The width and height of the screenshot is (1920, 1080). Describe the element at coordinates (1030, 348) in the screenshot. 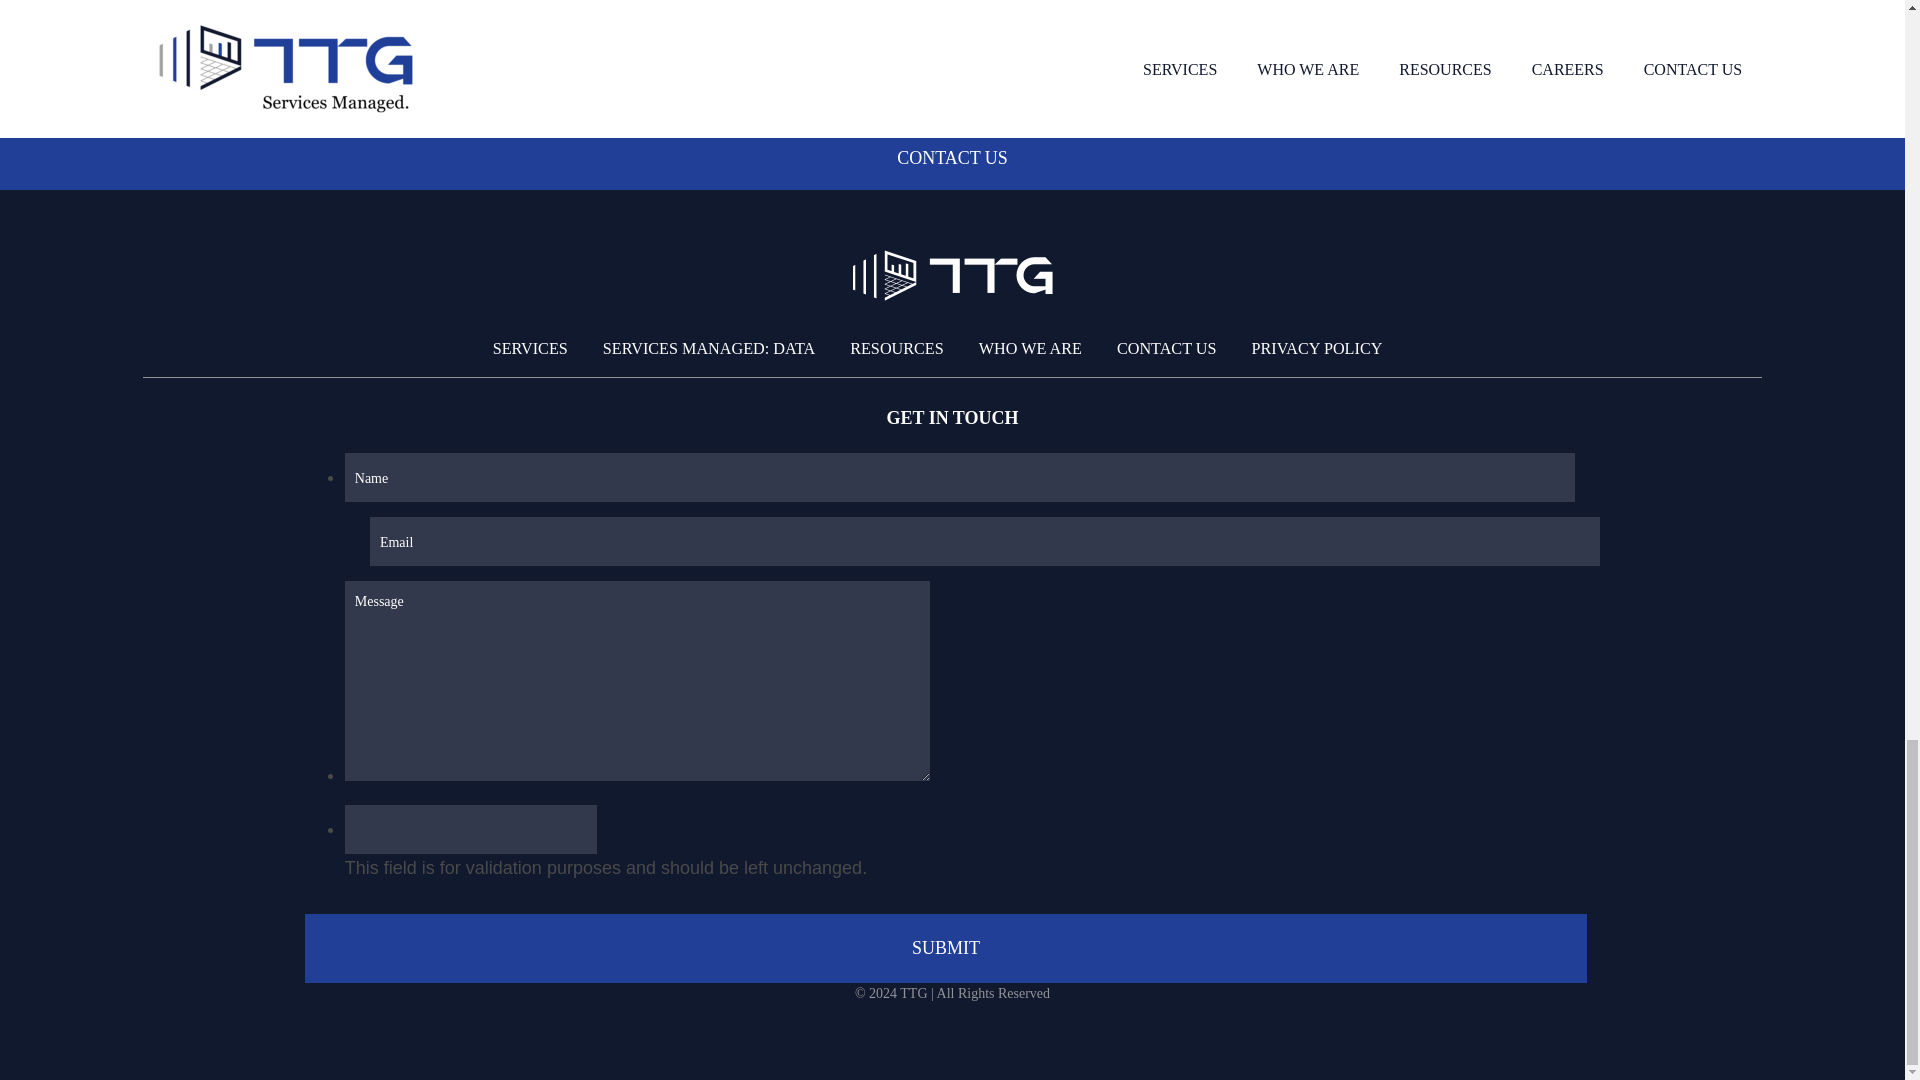

I see `WHO WE ARE` at that location.